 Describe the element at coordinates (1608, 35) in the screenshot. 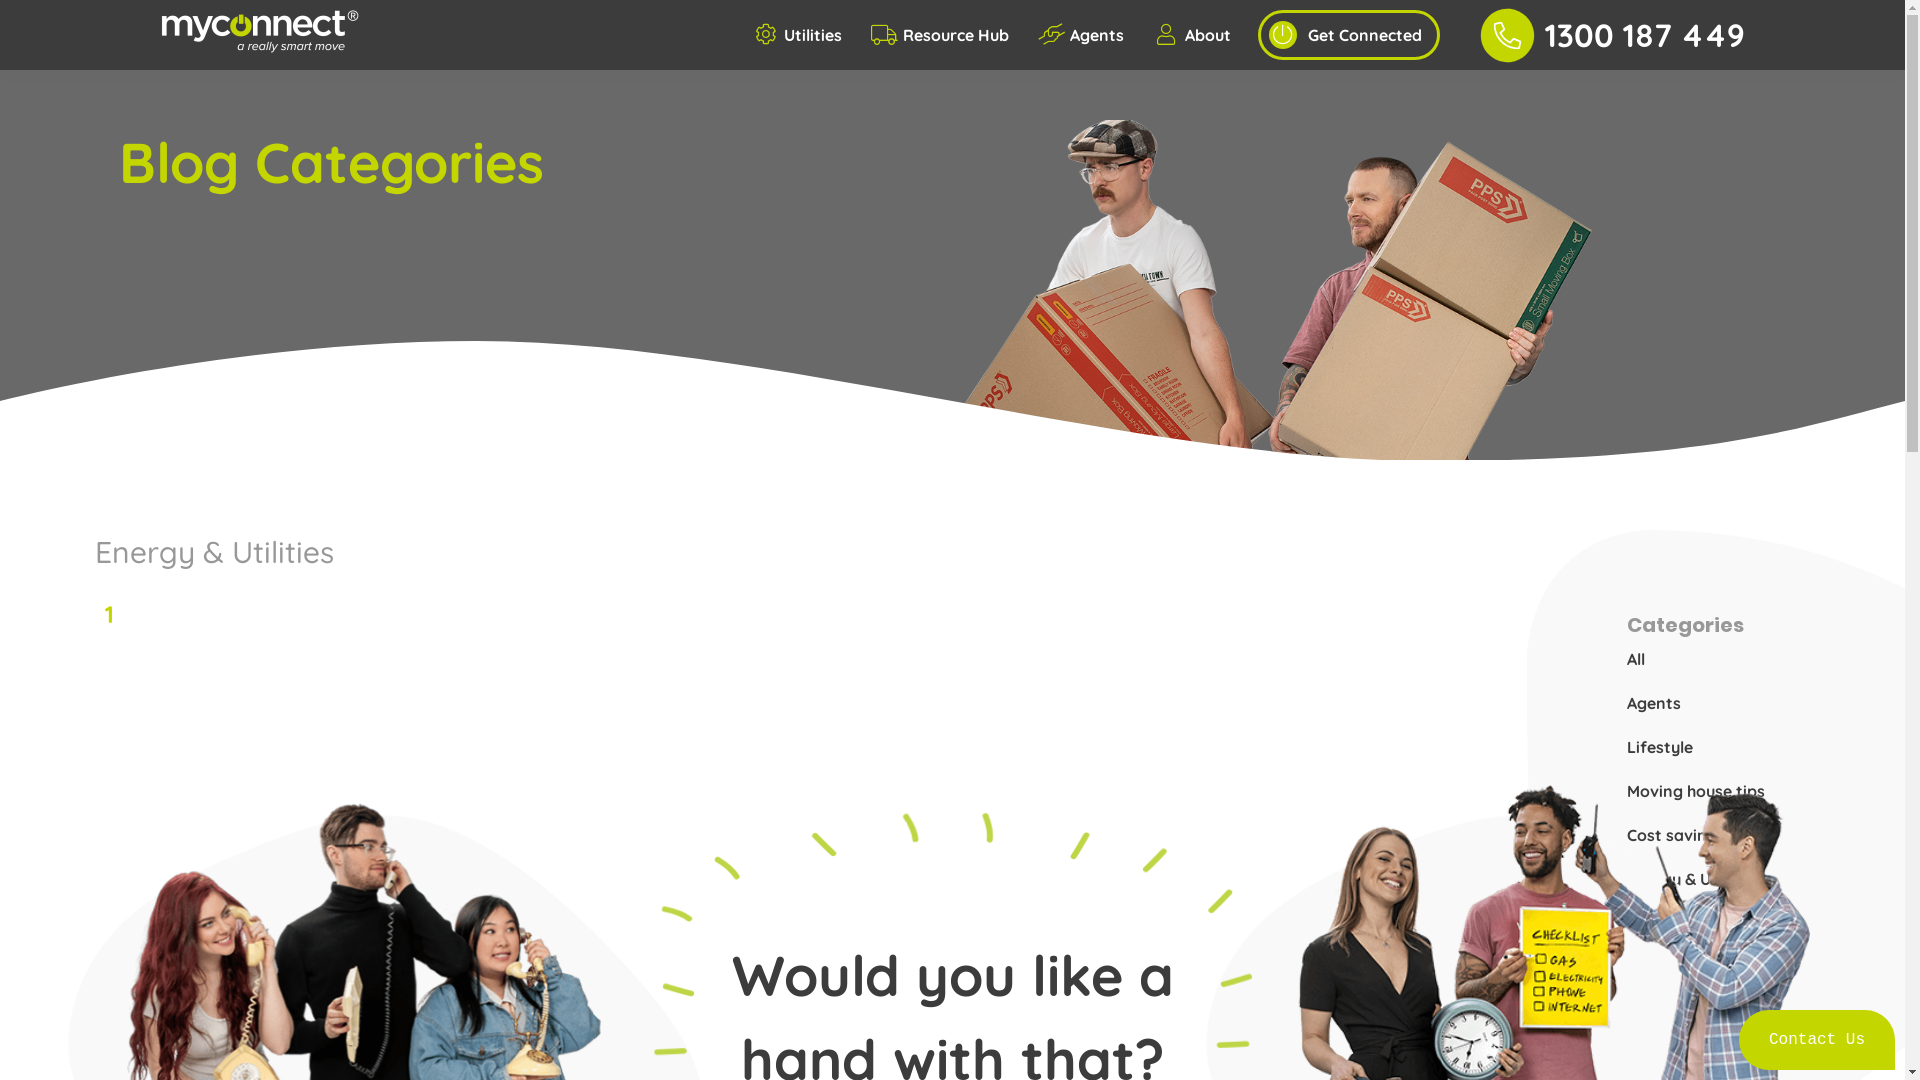

I see `1300 187 449` at that location.